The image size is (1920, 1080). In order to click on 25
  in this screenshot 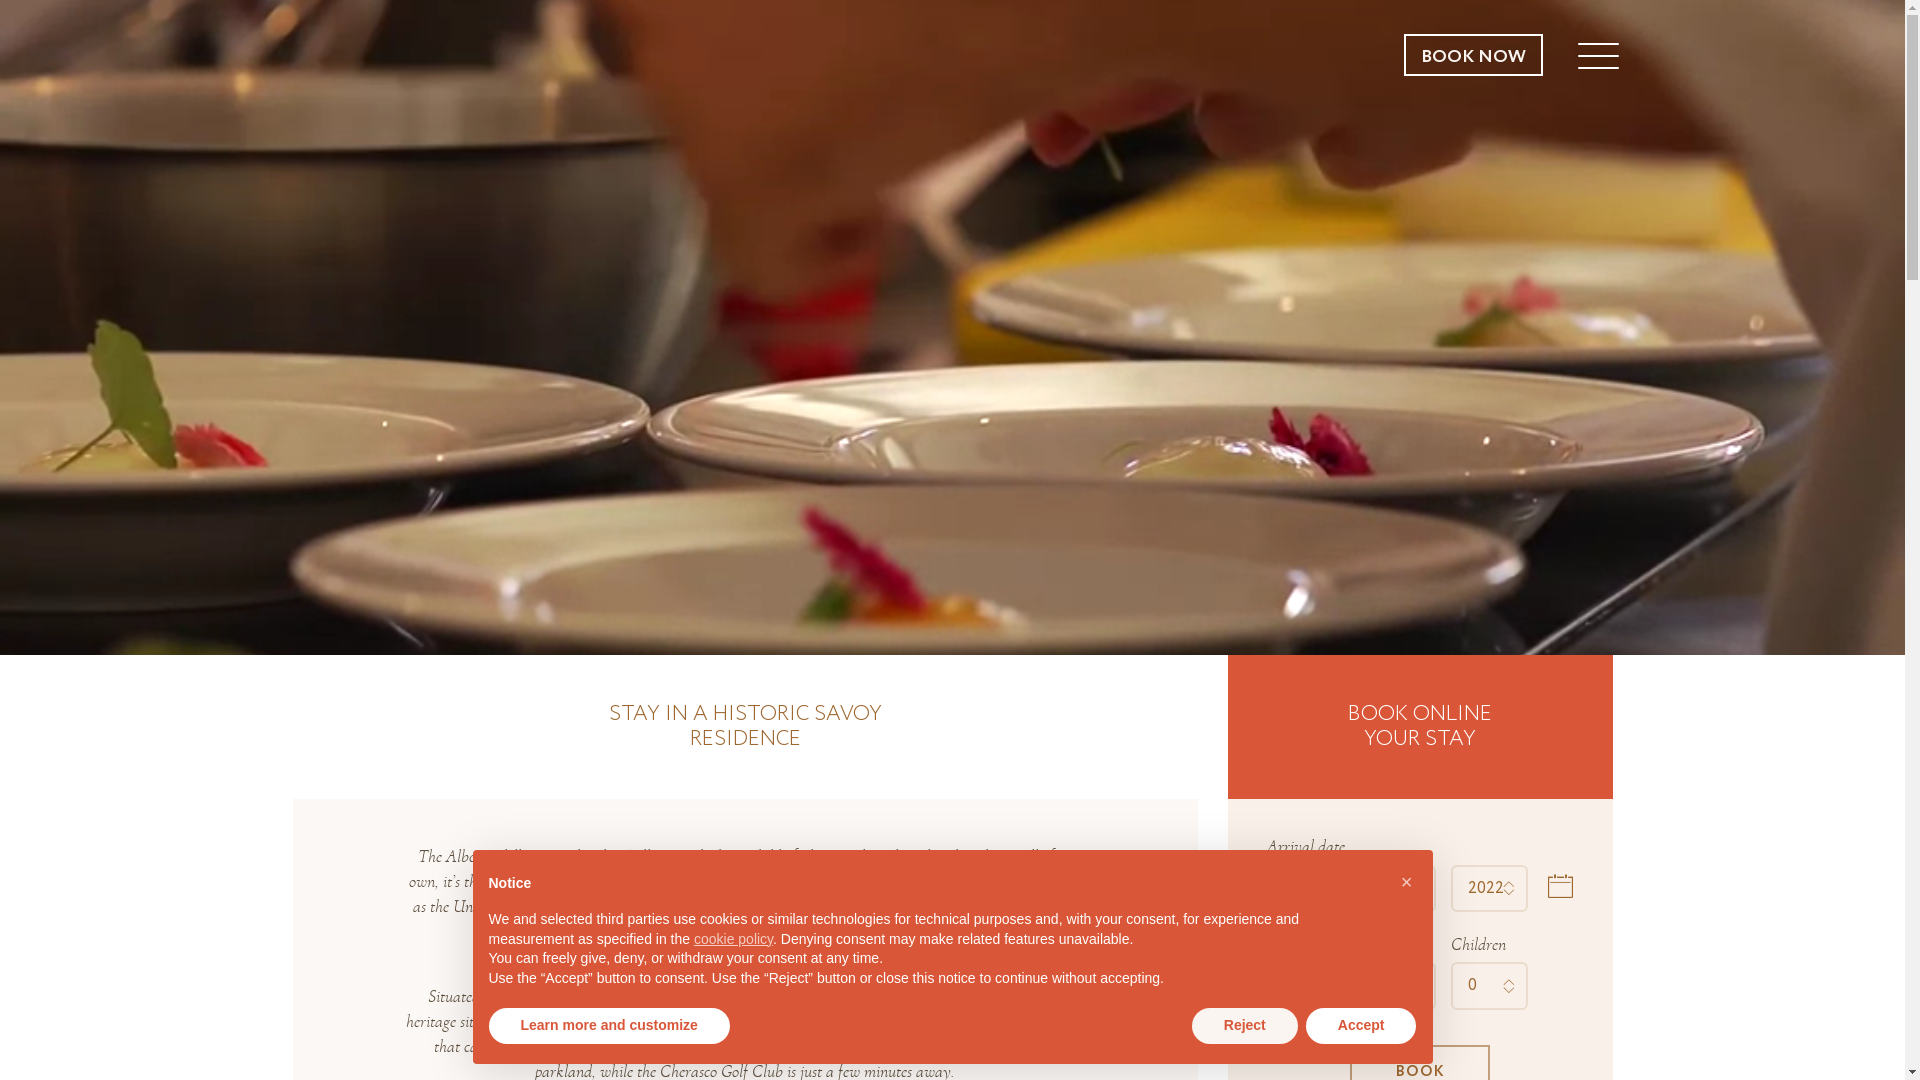, I will do `click(1304, 888)`.